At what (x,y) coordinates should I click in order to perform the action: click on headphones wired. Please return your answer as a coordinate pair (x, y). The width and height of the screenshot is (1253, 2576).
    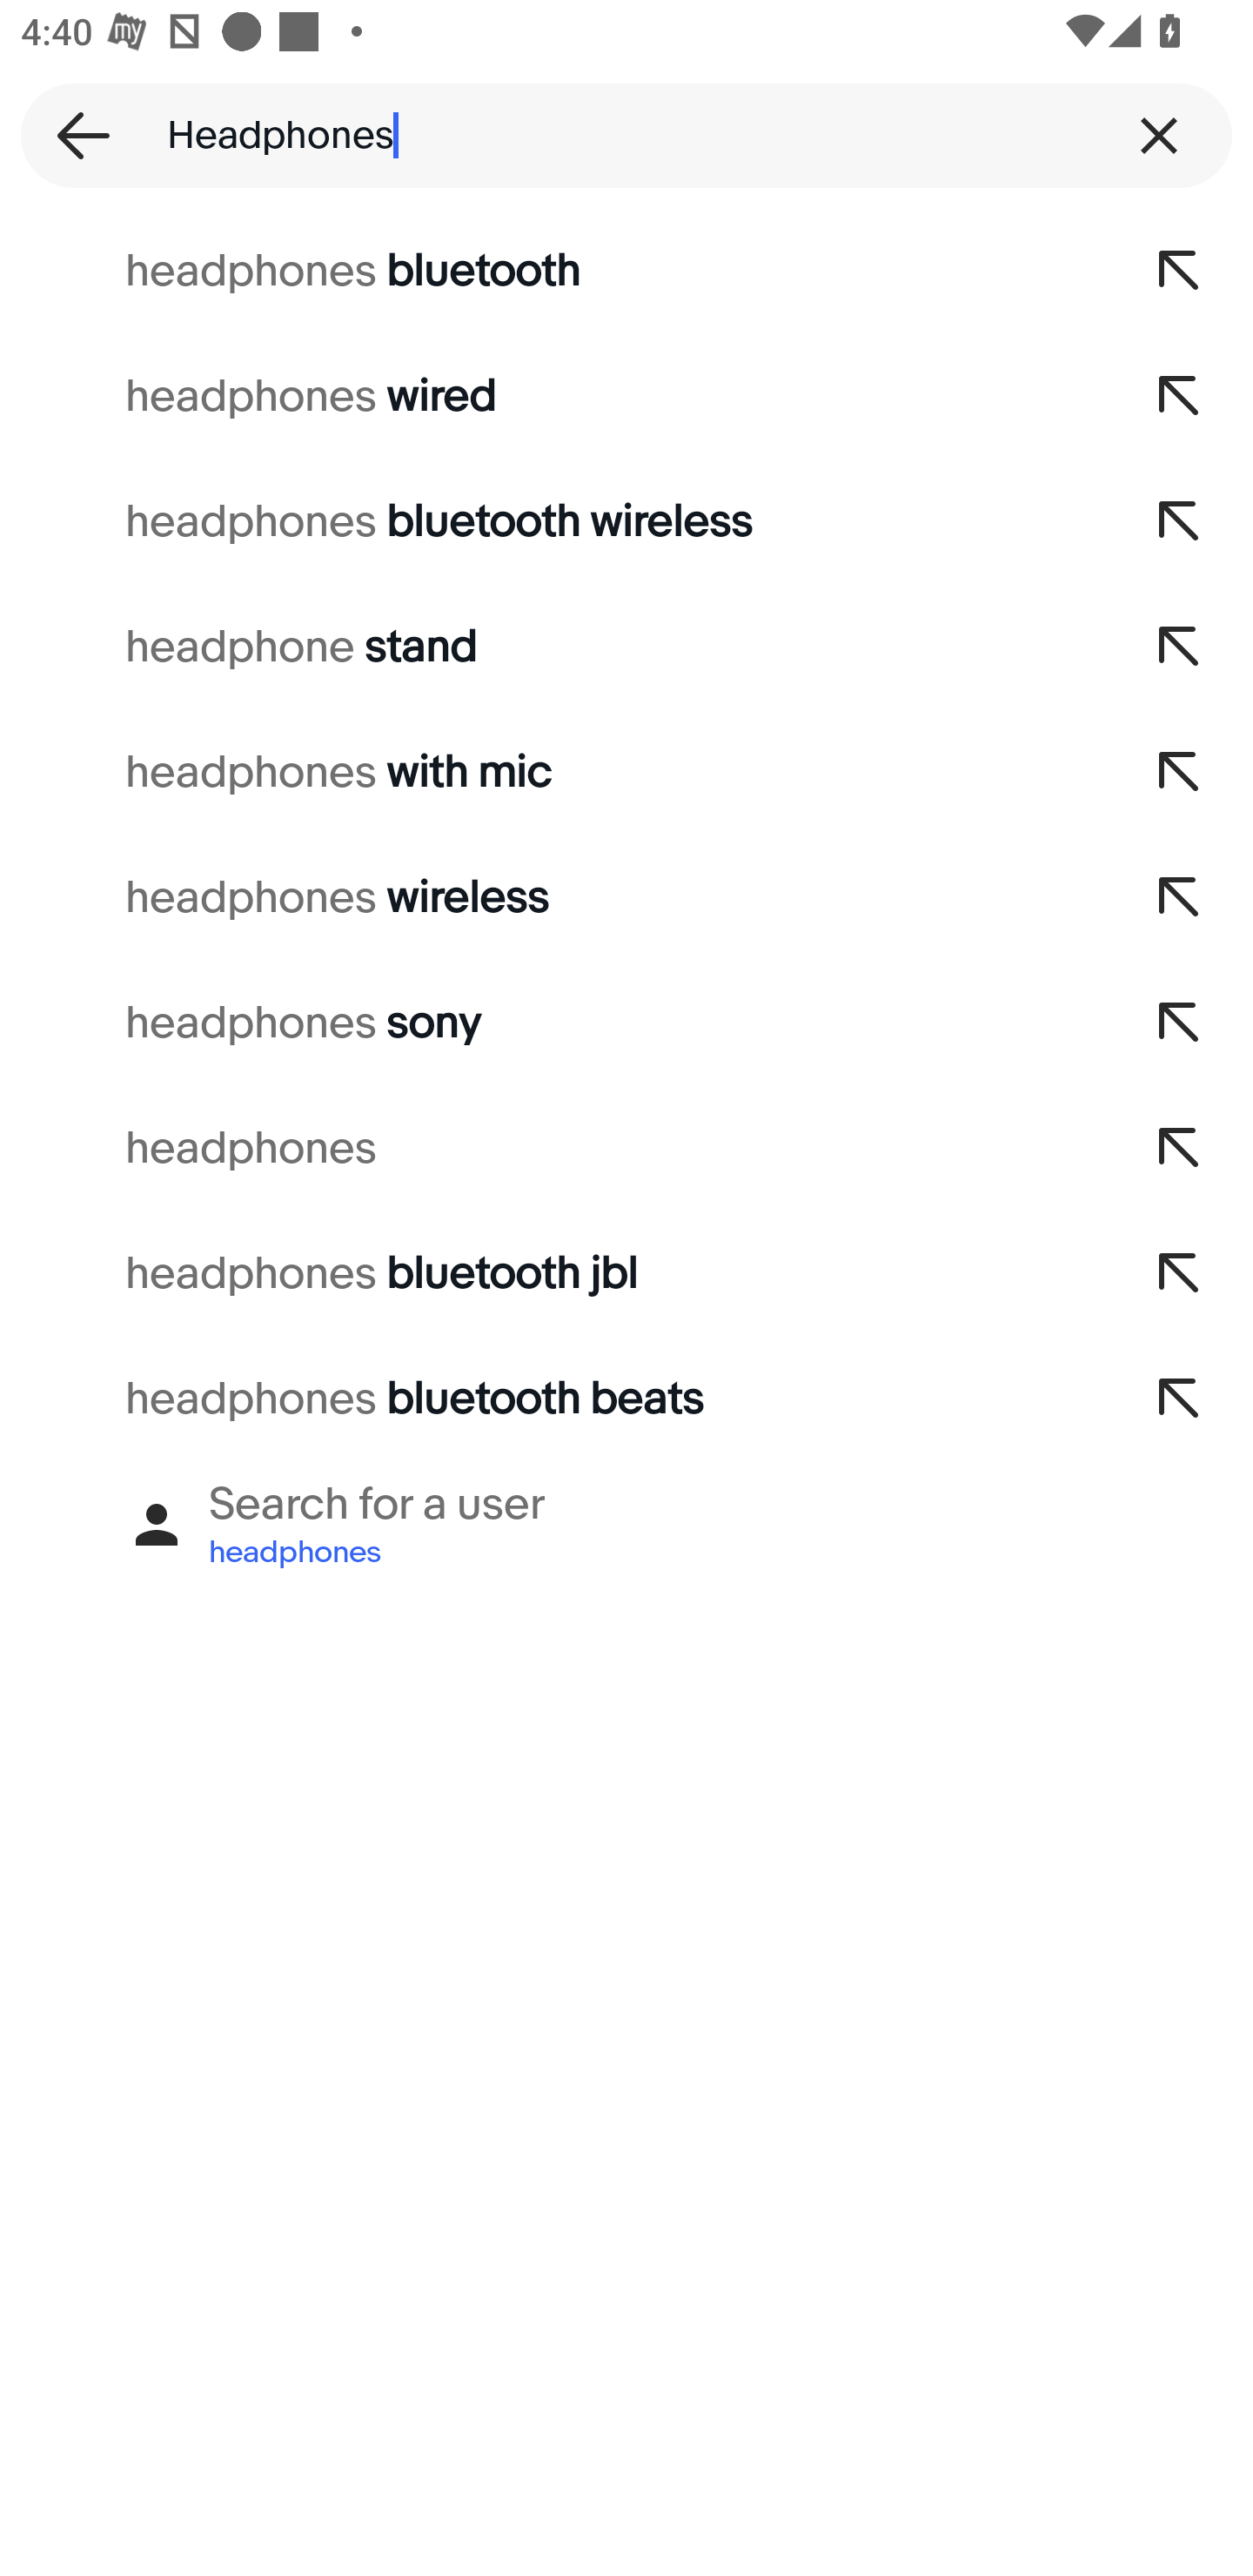
    Looking at the image, I should click on (553, 396).